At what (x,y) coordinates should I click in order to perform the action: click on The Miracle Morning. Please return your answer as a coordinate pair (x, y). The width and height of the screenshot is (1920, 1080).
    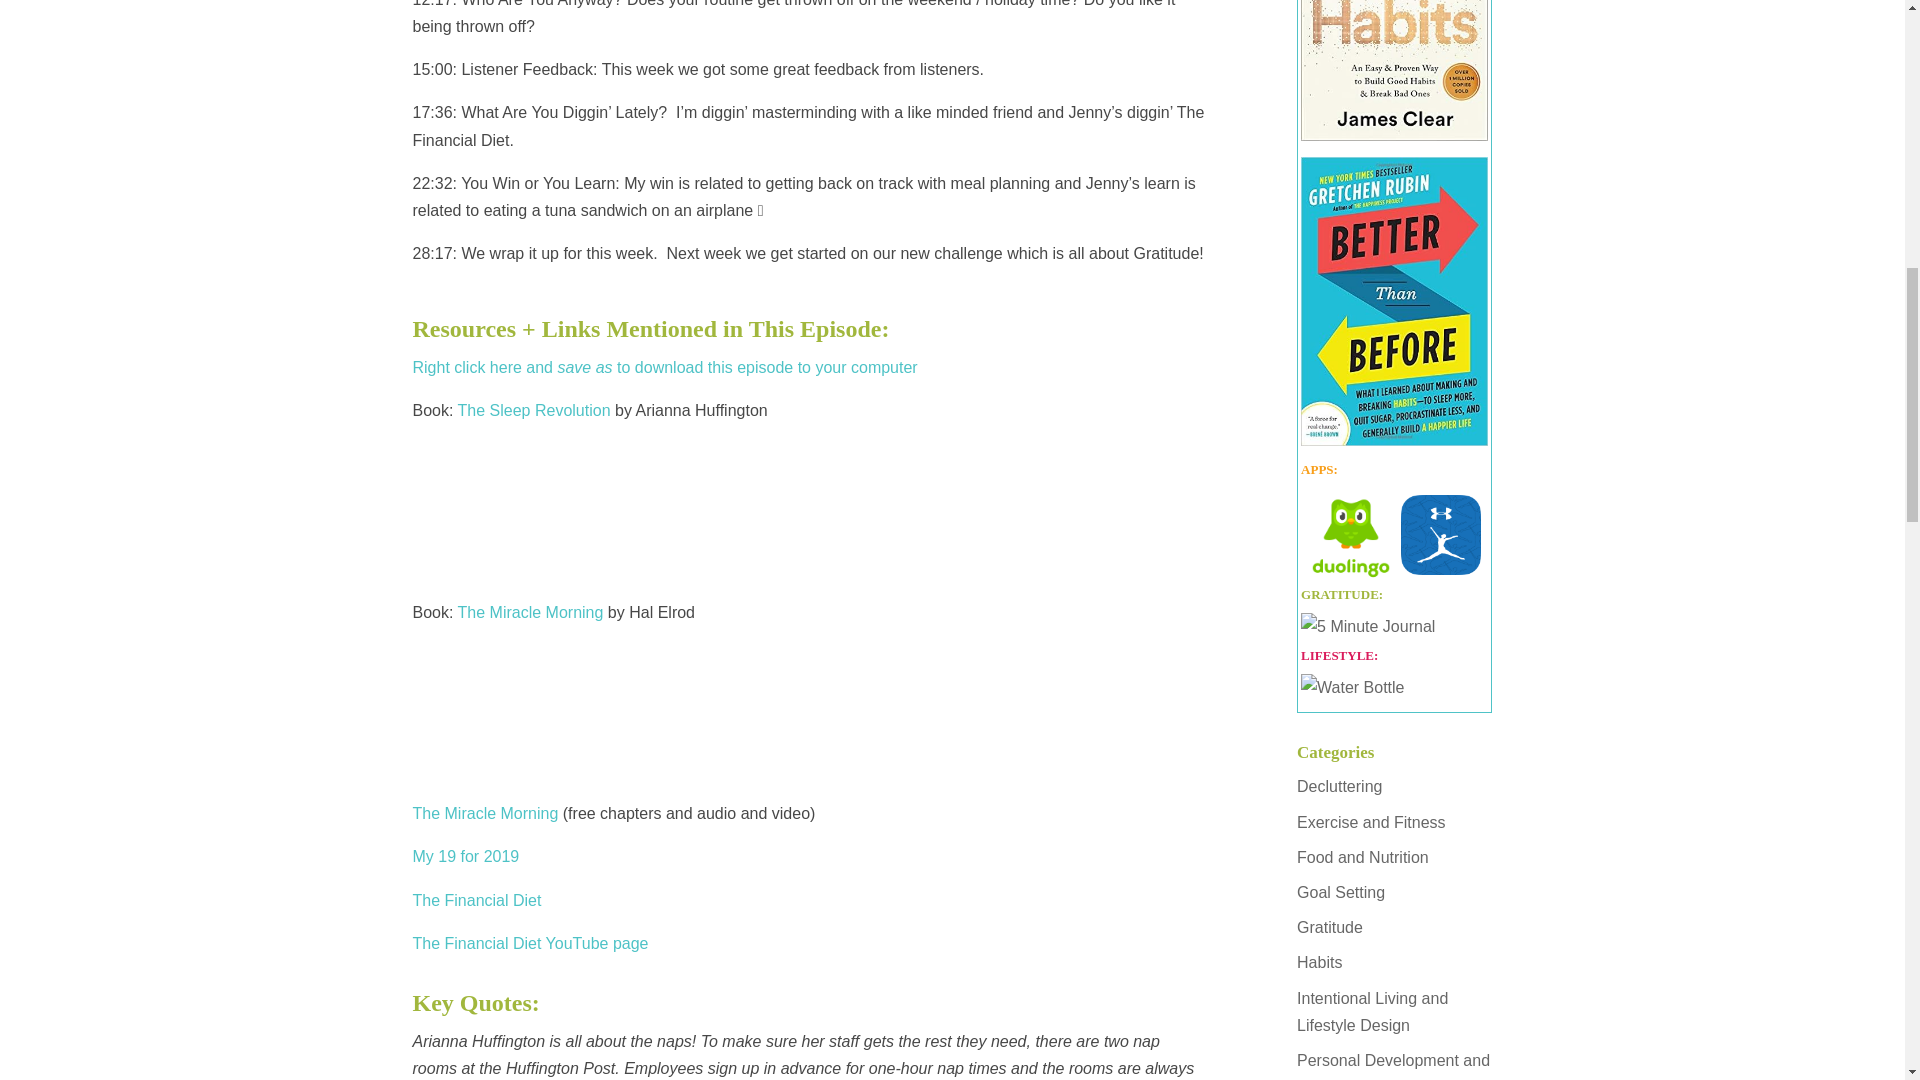
    Looking at the image, I should click on (485, 812).